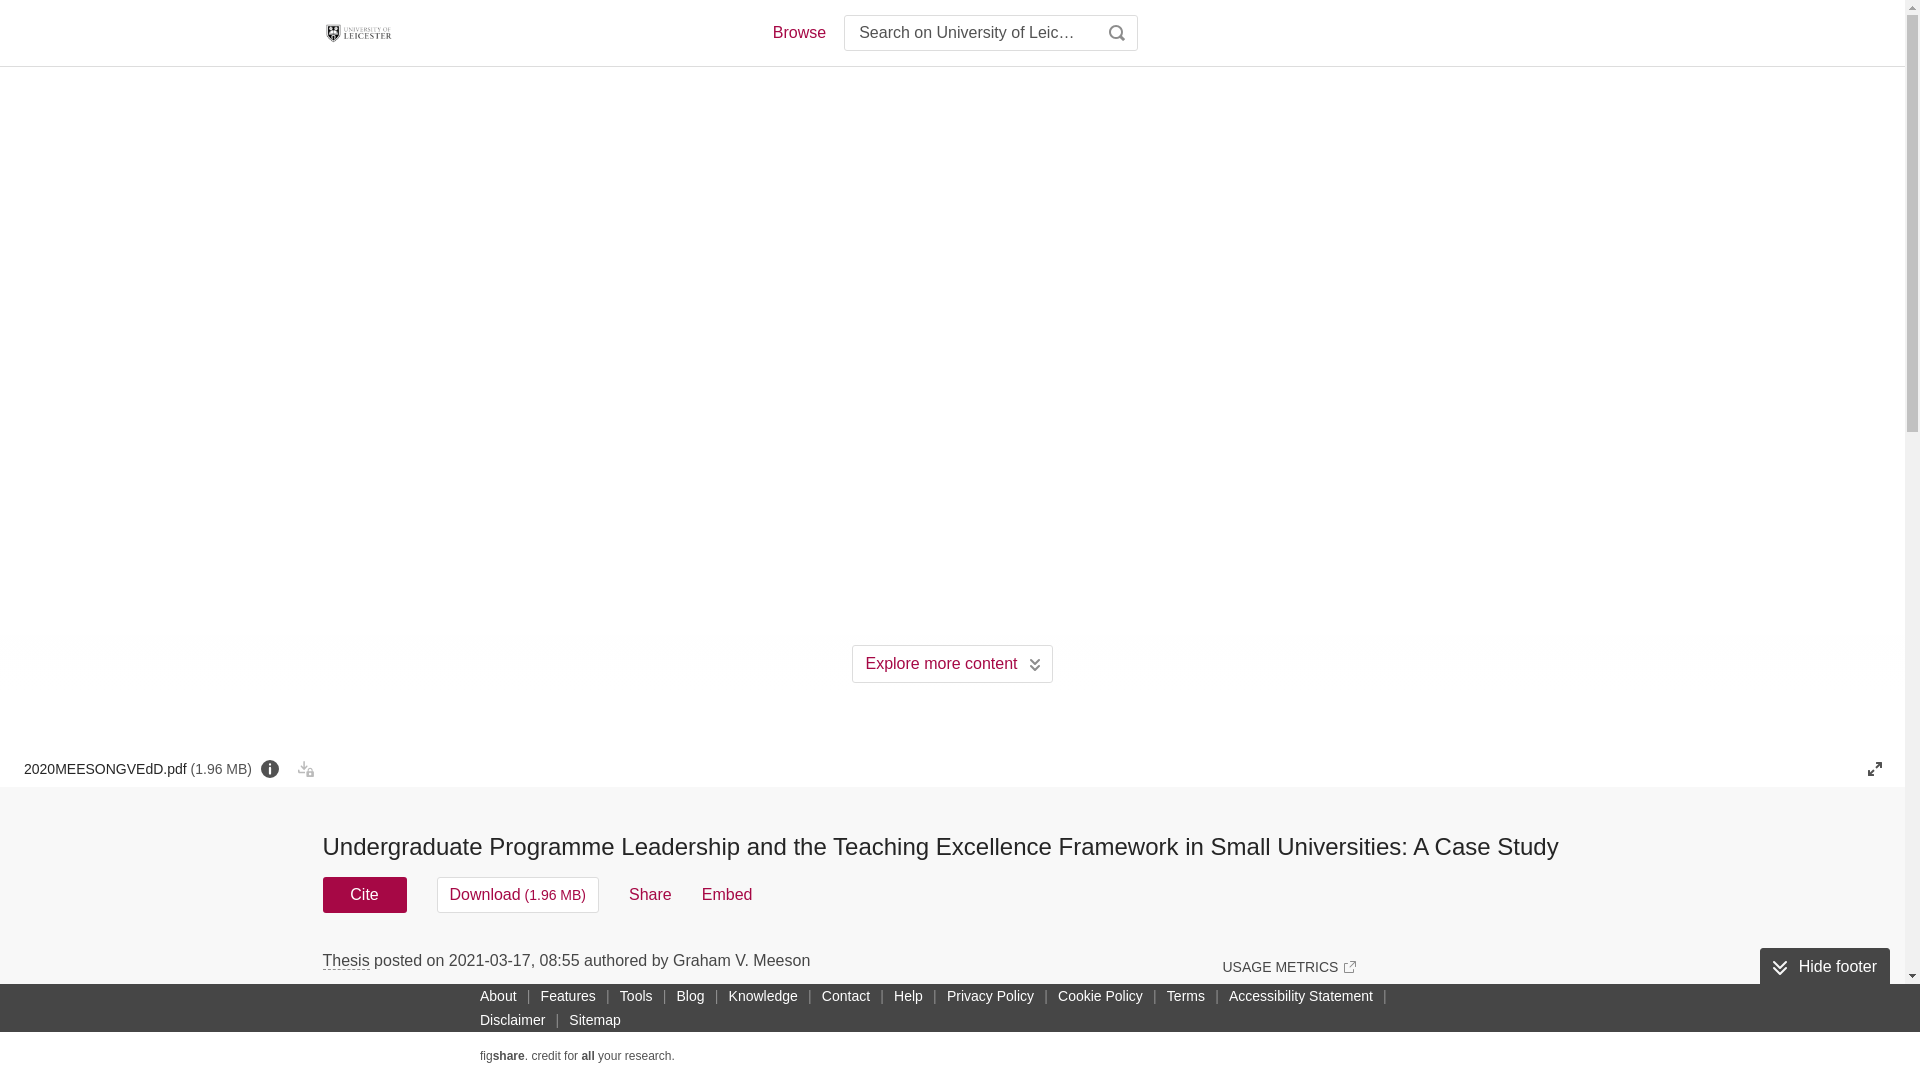 The width and height of the screenshot is (1920, 1080). What do you see at coordinates (798, 32) in the screenshot?
I see `Browse` at bounding box center [798, 32].